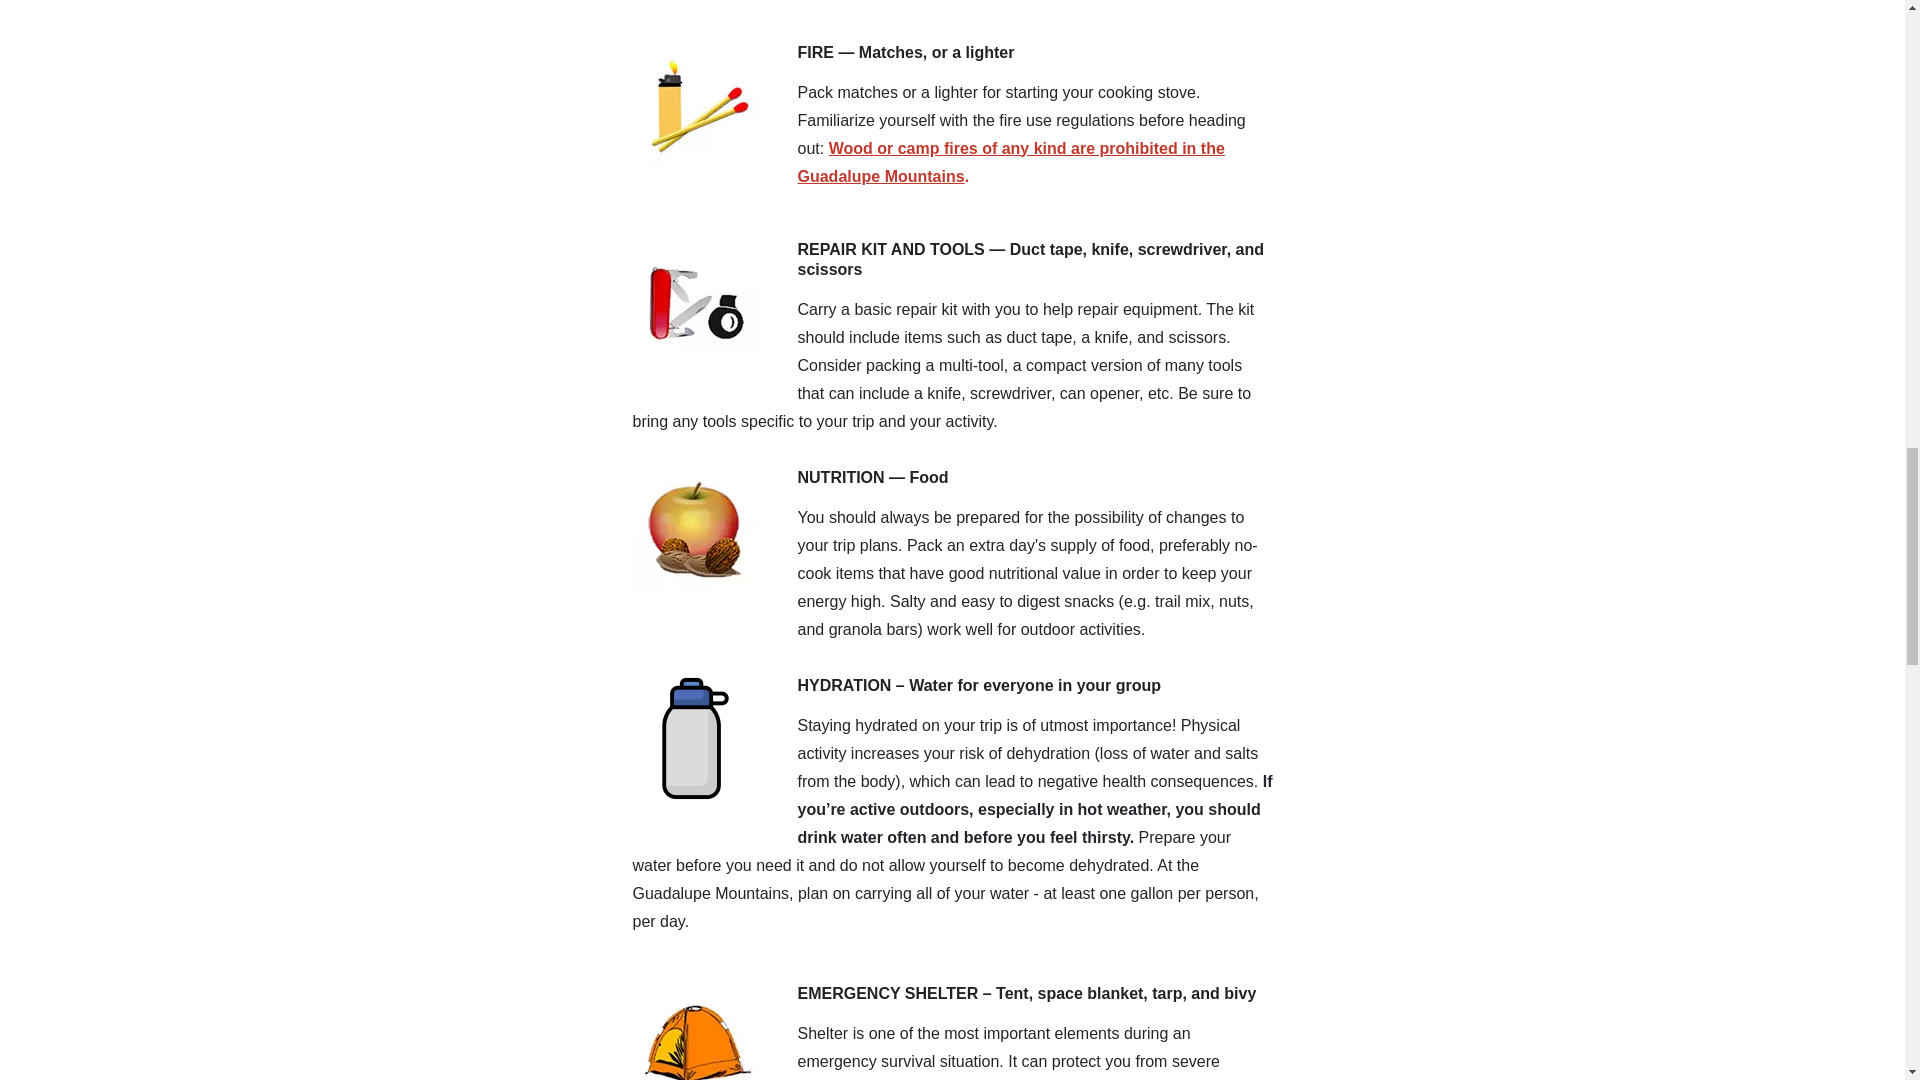  Describe the element at coordinates (694, 104) in the screenshot. I see `Fire- Illustration of a lighter and pair of matches` at that location.